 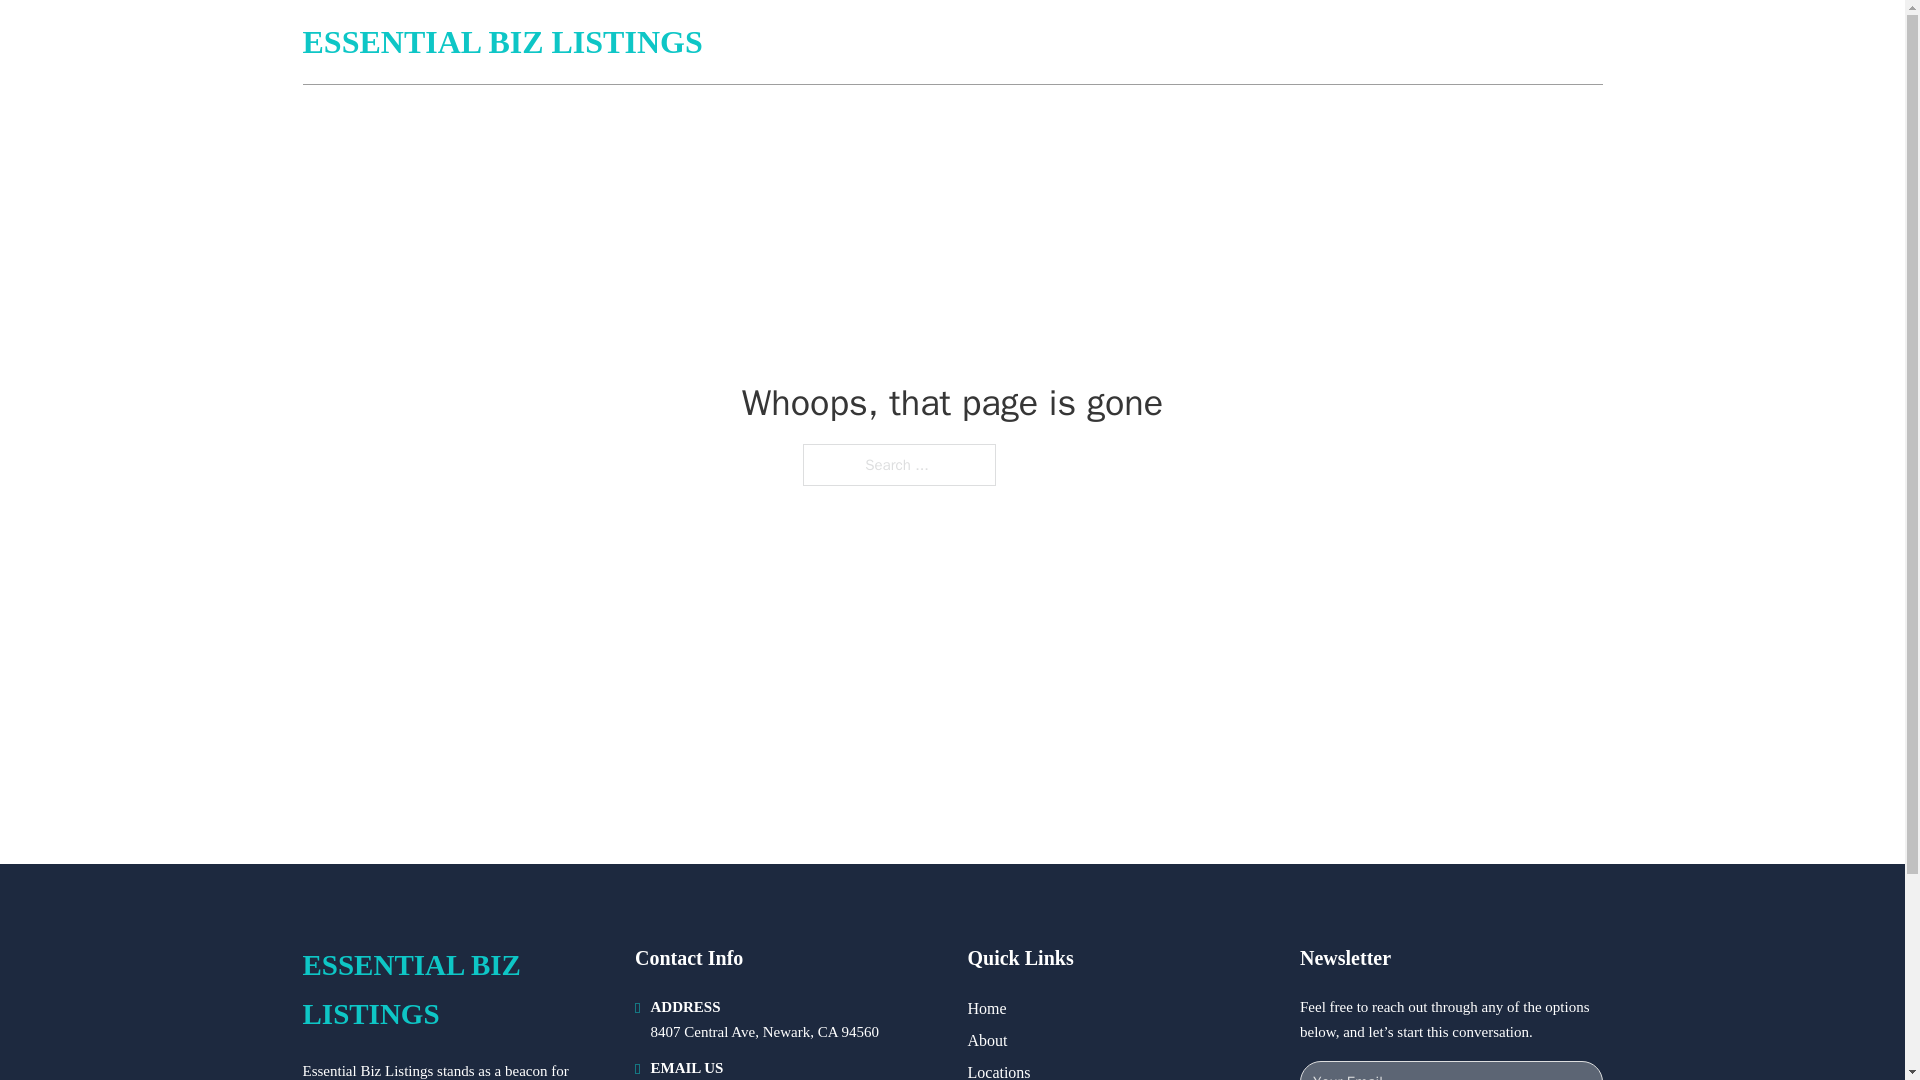 What do you see at coordinates (999, 1070) in the screenshot?
I see `Locations` at bounding box center [999, 1070].